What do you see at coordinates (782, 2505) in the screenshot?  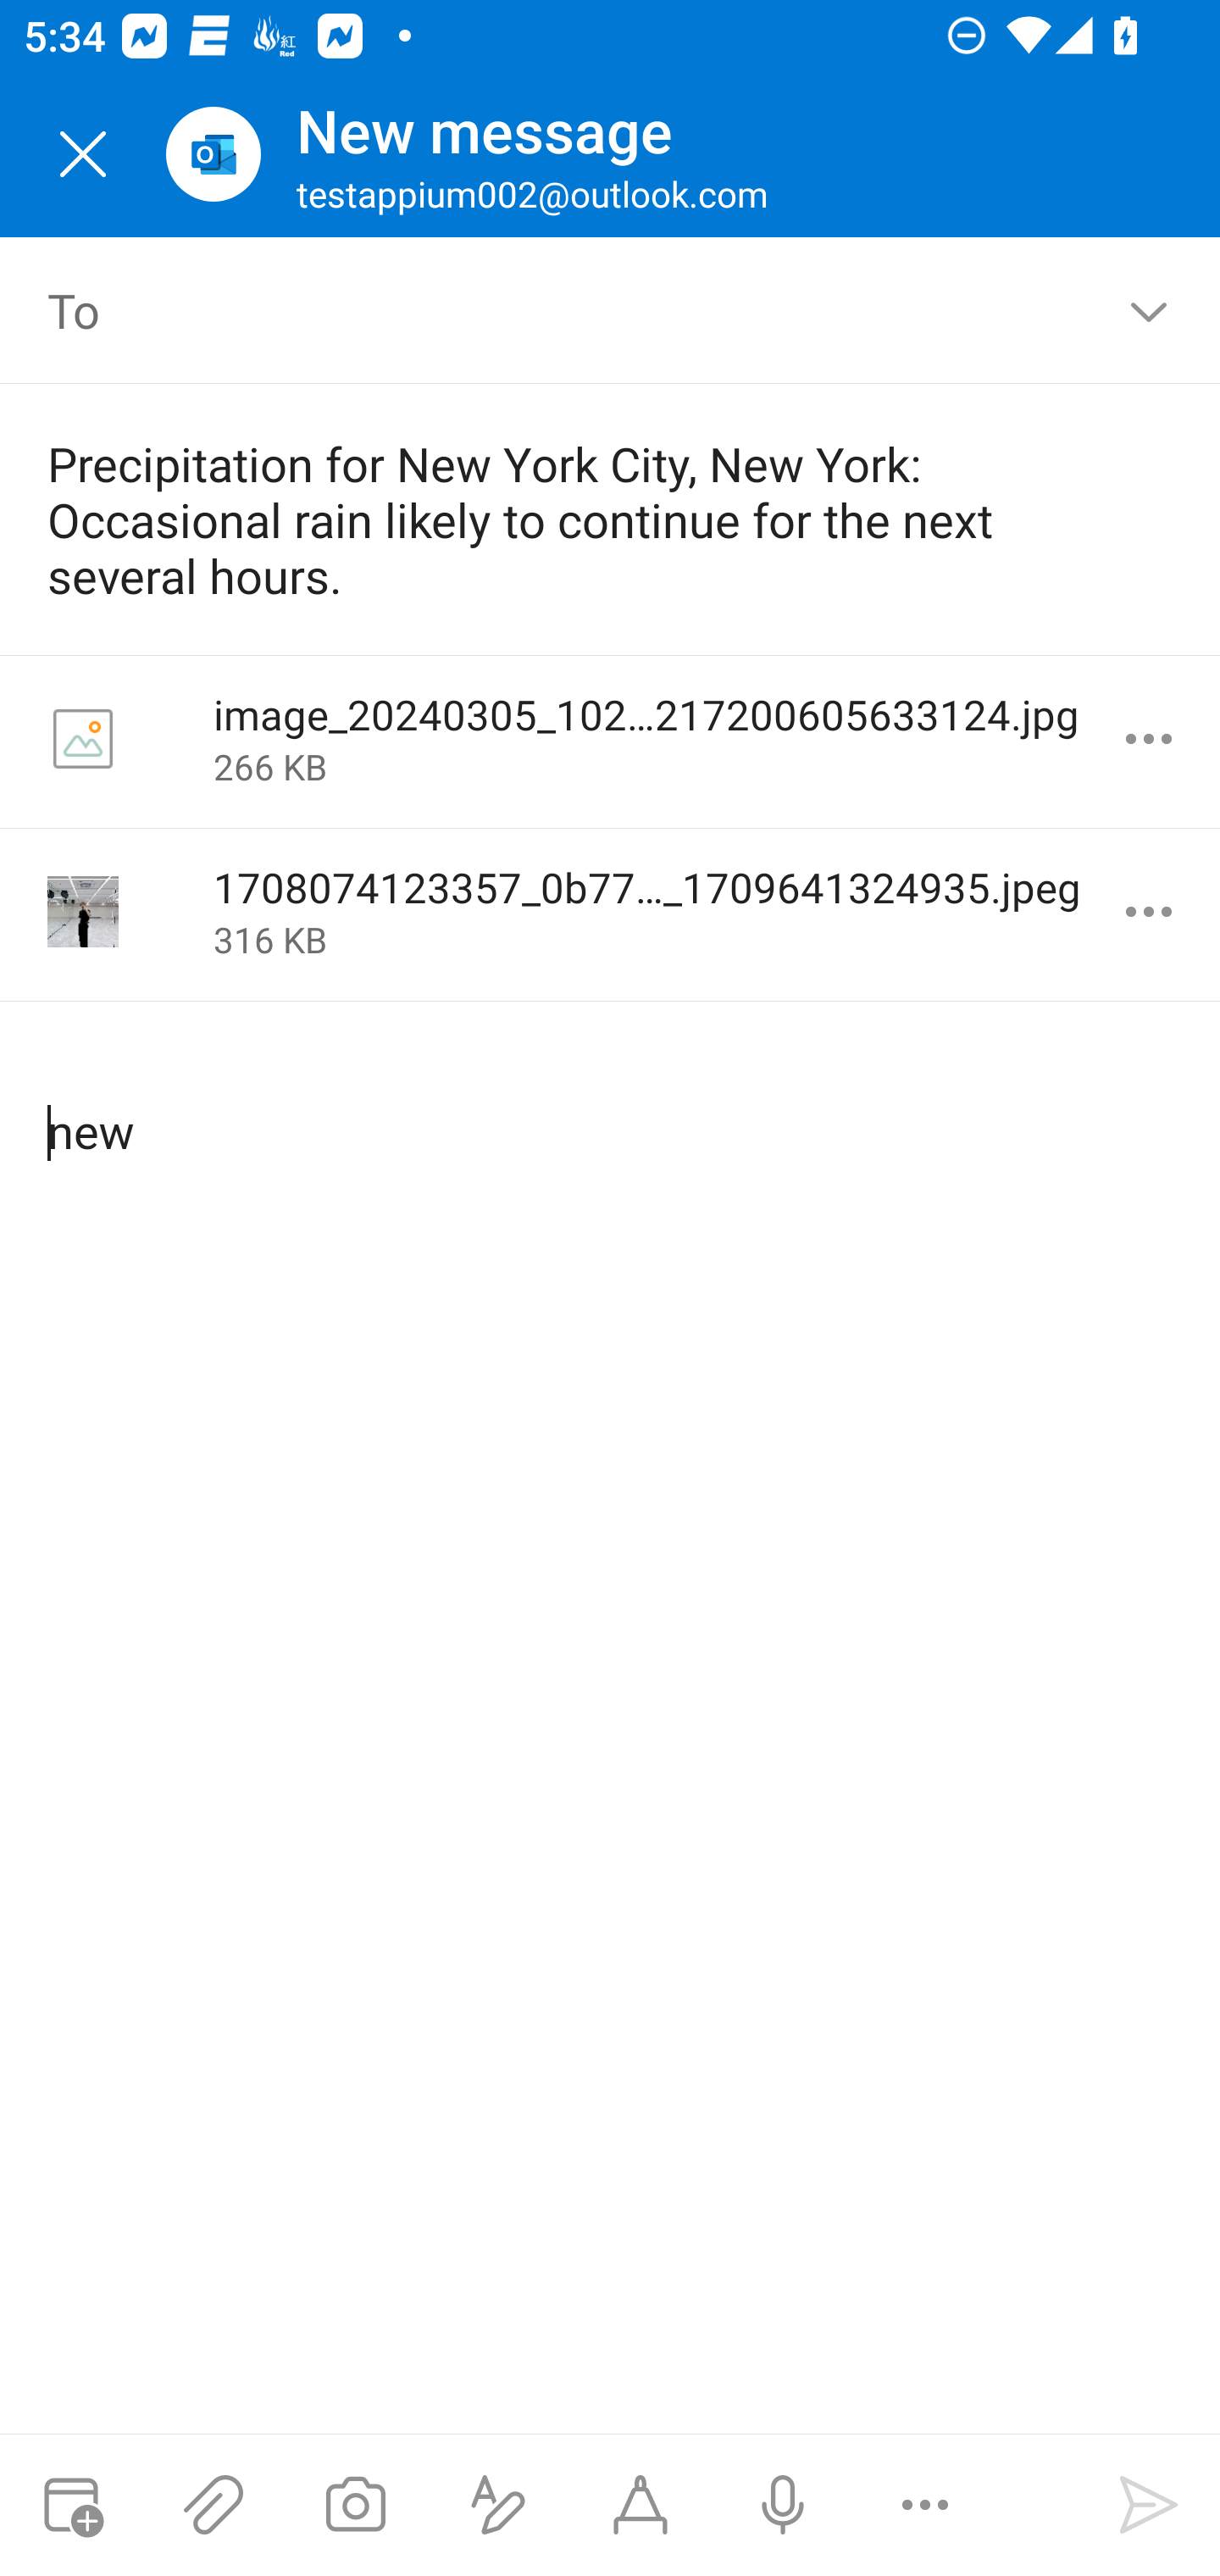 I see `Dictation` at bounding box center [782, 2505].